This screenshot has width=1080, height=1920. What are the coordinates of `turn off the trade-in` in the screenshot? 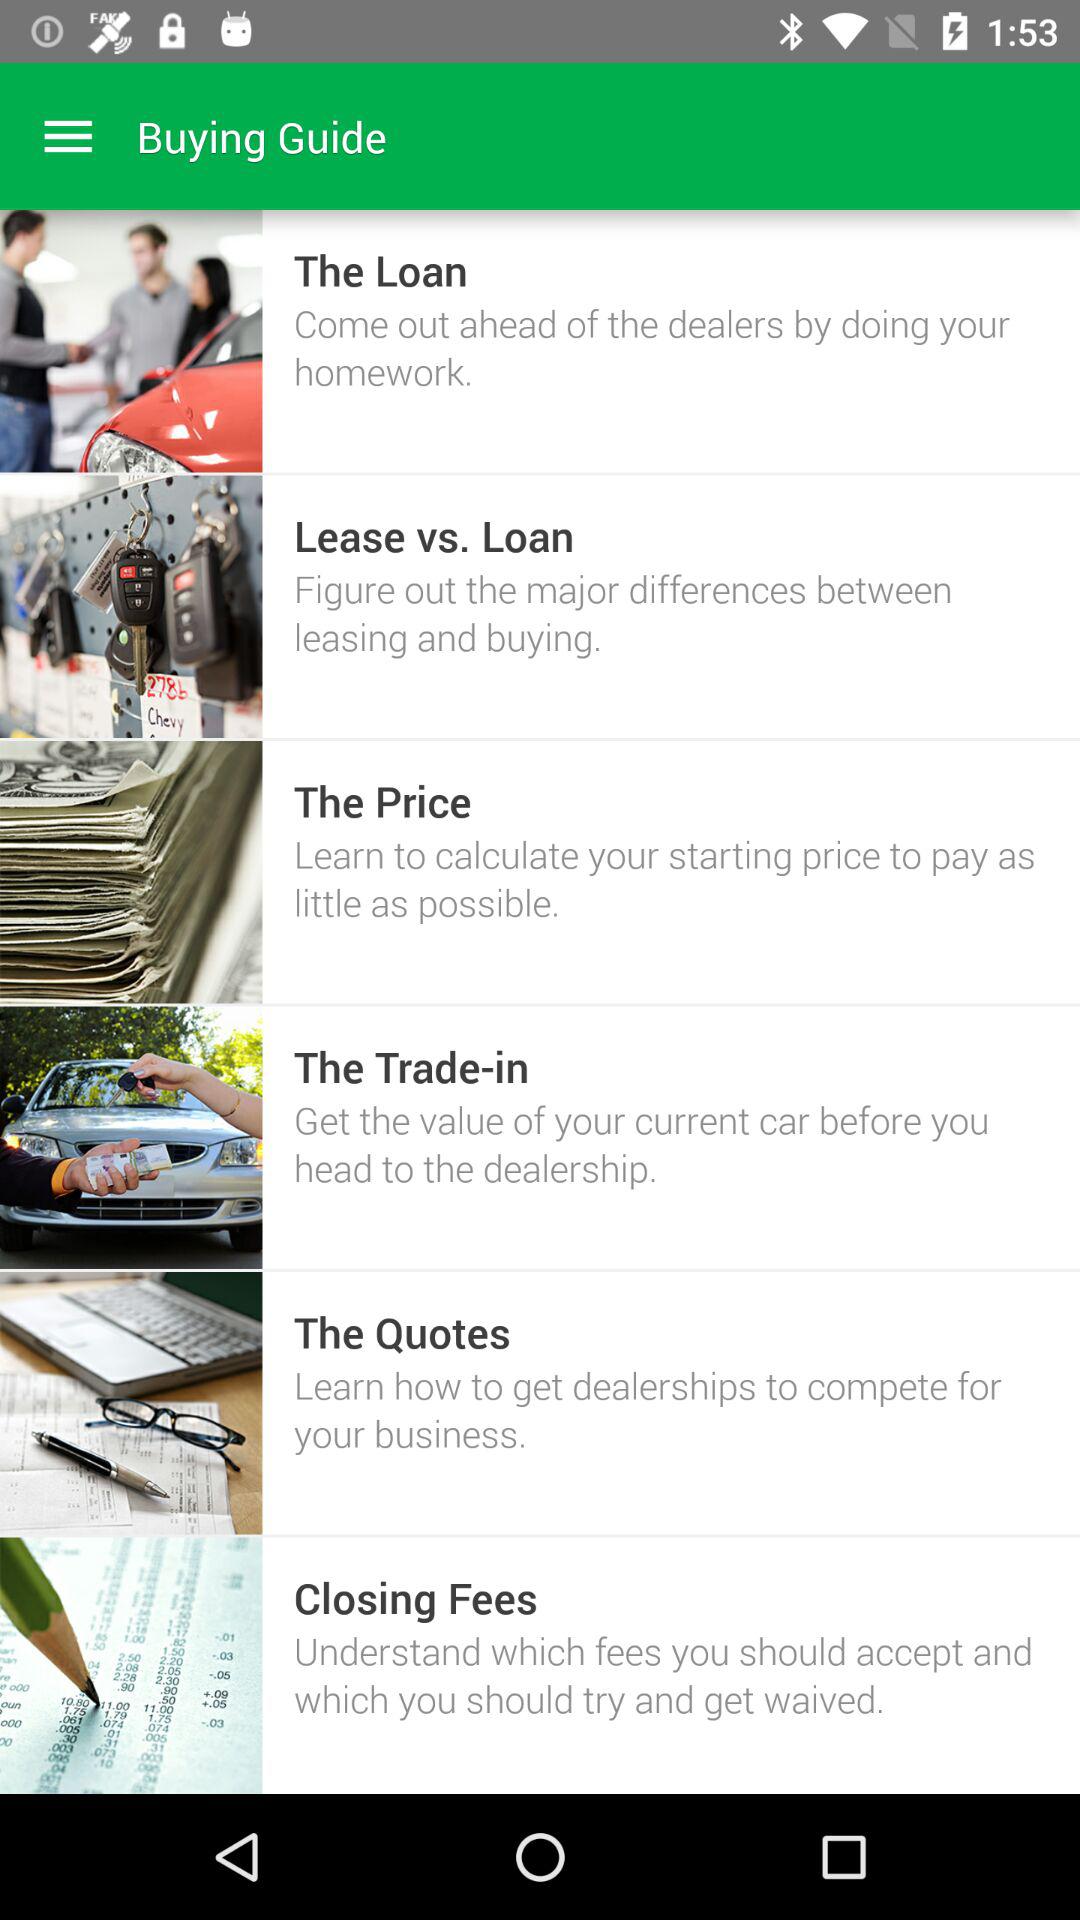 It's located at (411, 1066).